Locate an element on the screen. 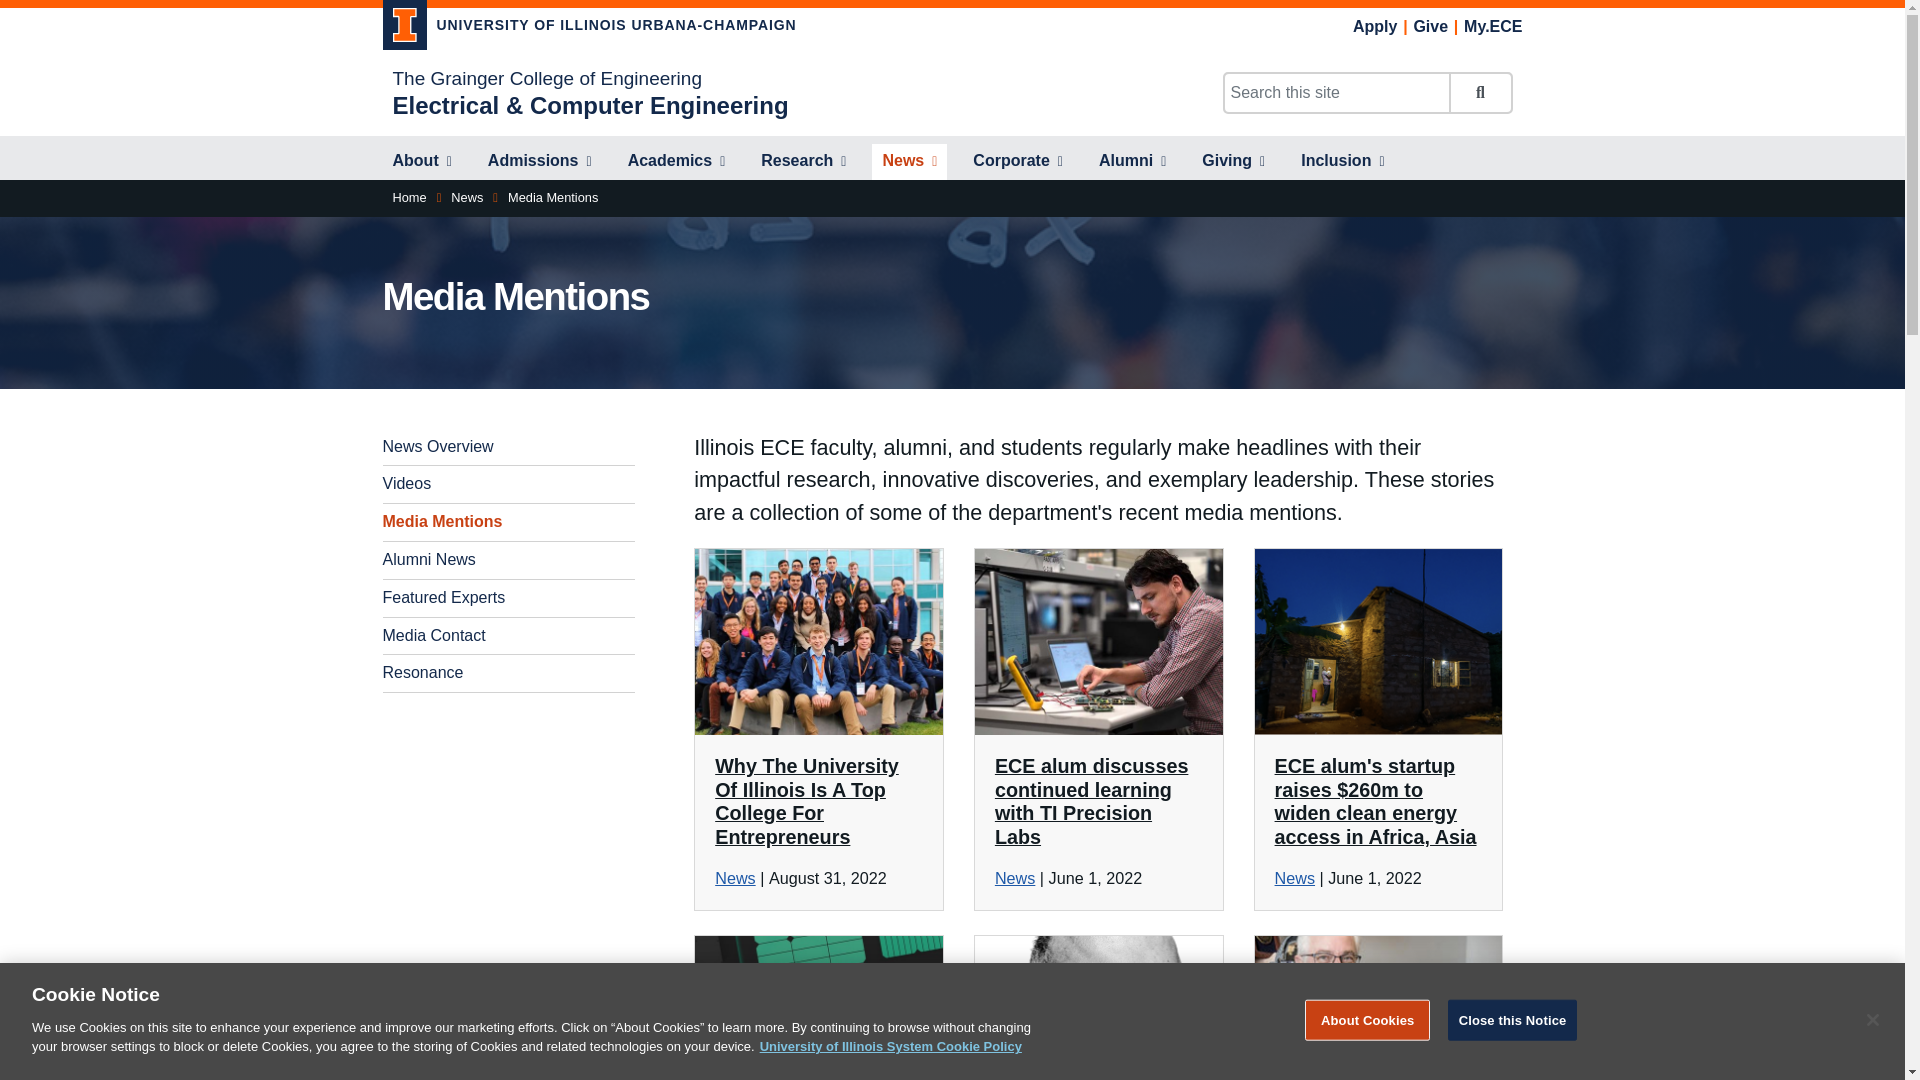  Search is located at coordinates (1479, 93).